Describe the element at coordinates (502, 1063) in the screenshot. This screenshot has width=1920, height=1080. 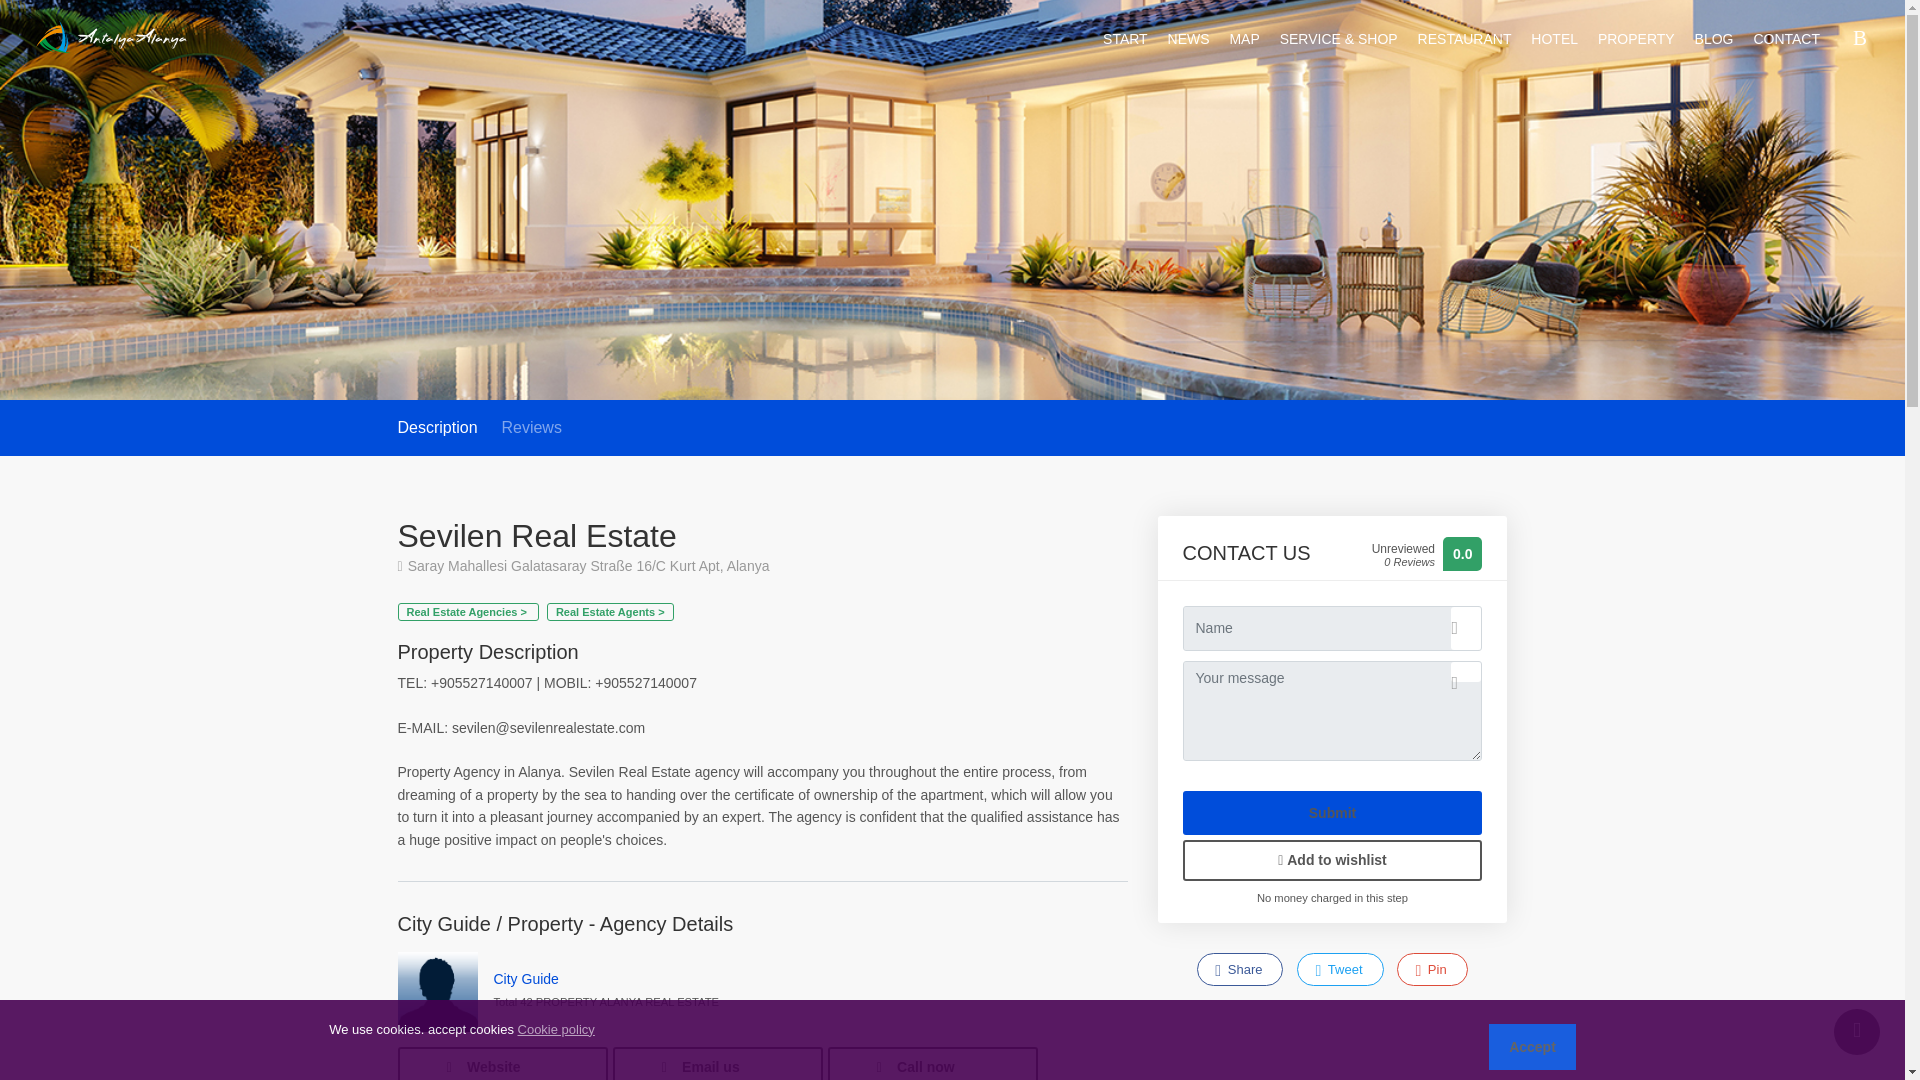
I see `Website` at that location.